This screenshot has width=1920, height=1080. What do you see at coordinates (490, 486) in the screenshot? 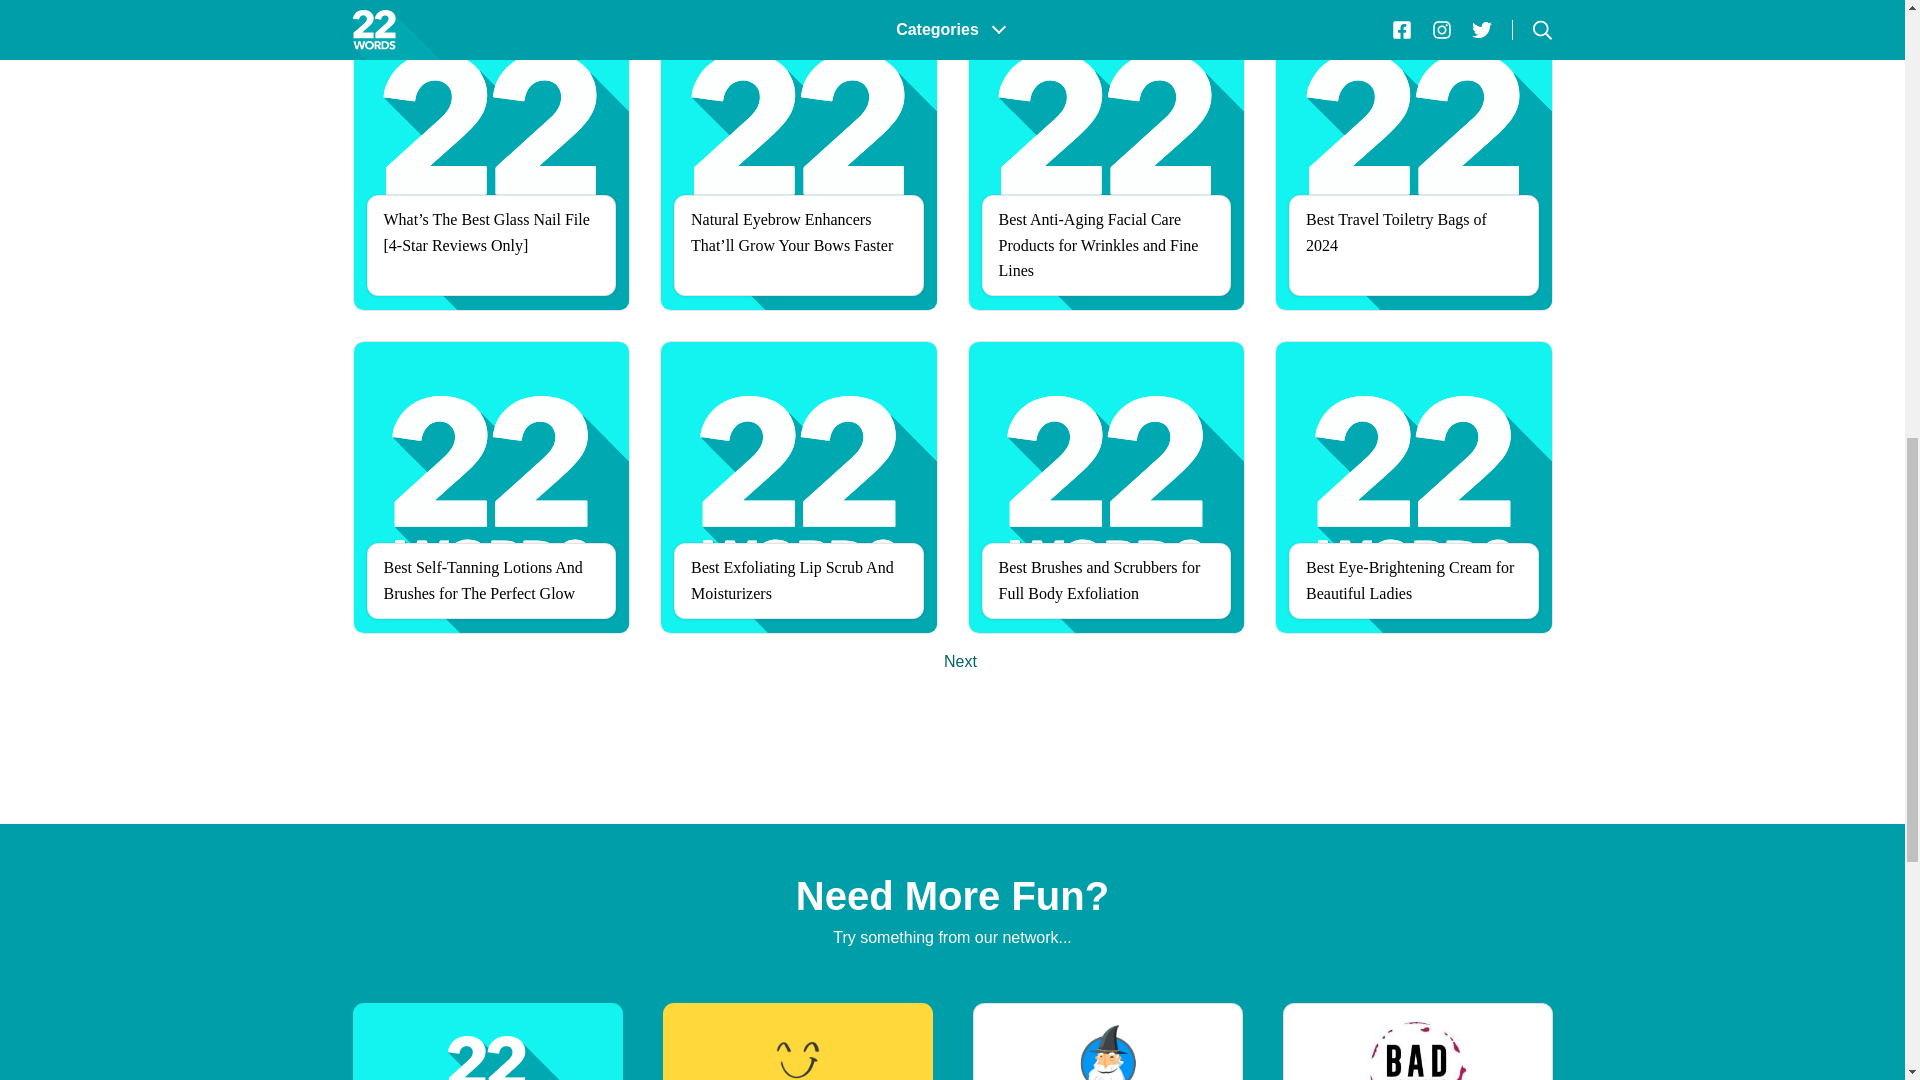
I see `Best Self-Tanning Lotions And Brushes for The Perfect Glow` at bounding box center [490, 486].